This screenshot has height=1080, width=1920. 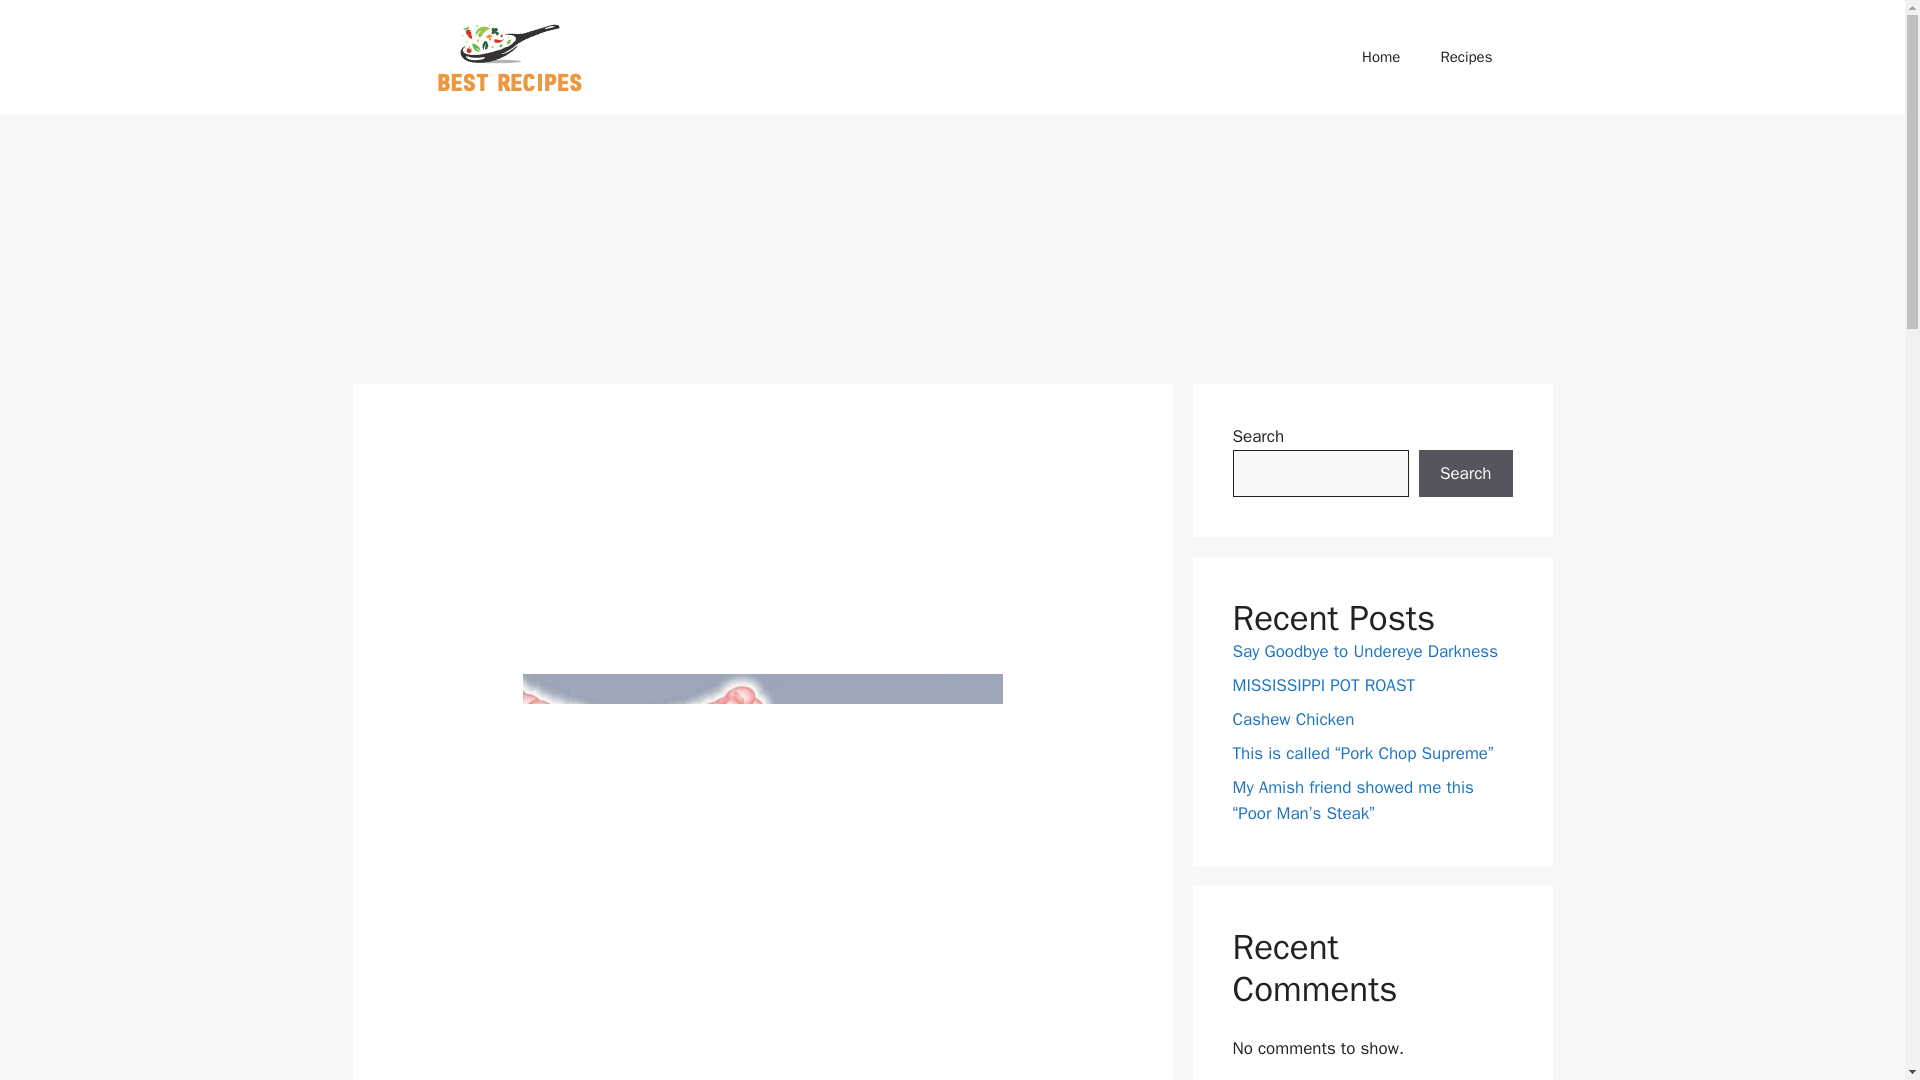 What do you see at coordinates (1322, 685) in the screenshot?
I see `MISSISSIPPI POT ROAST` at bounding box center [1322, 685].